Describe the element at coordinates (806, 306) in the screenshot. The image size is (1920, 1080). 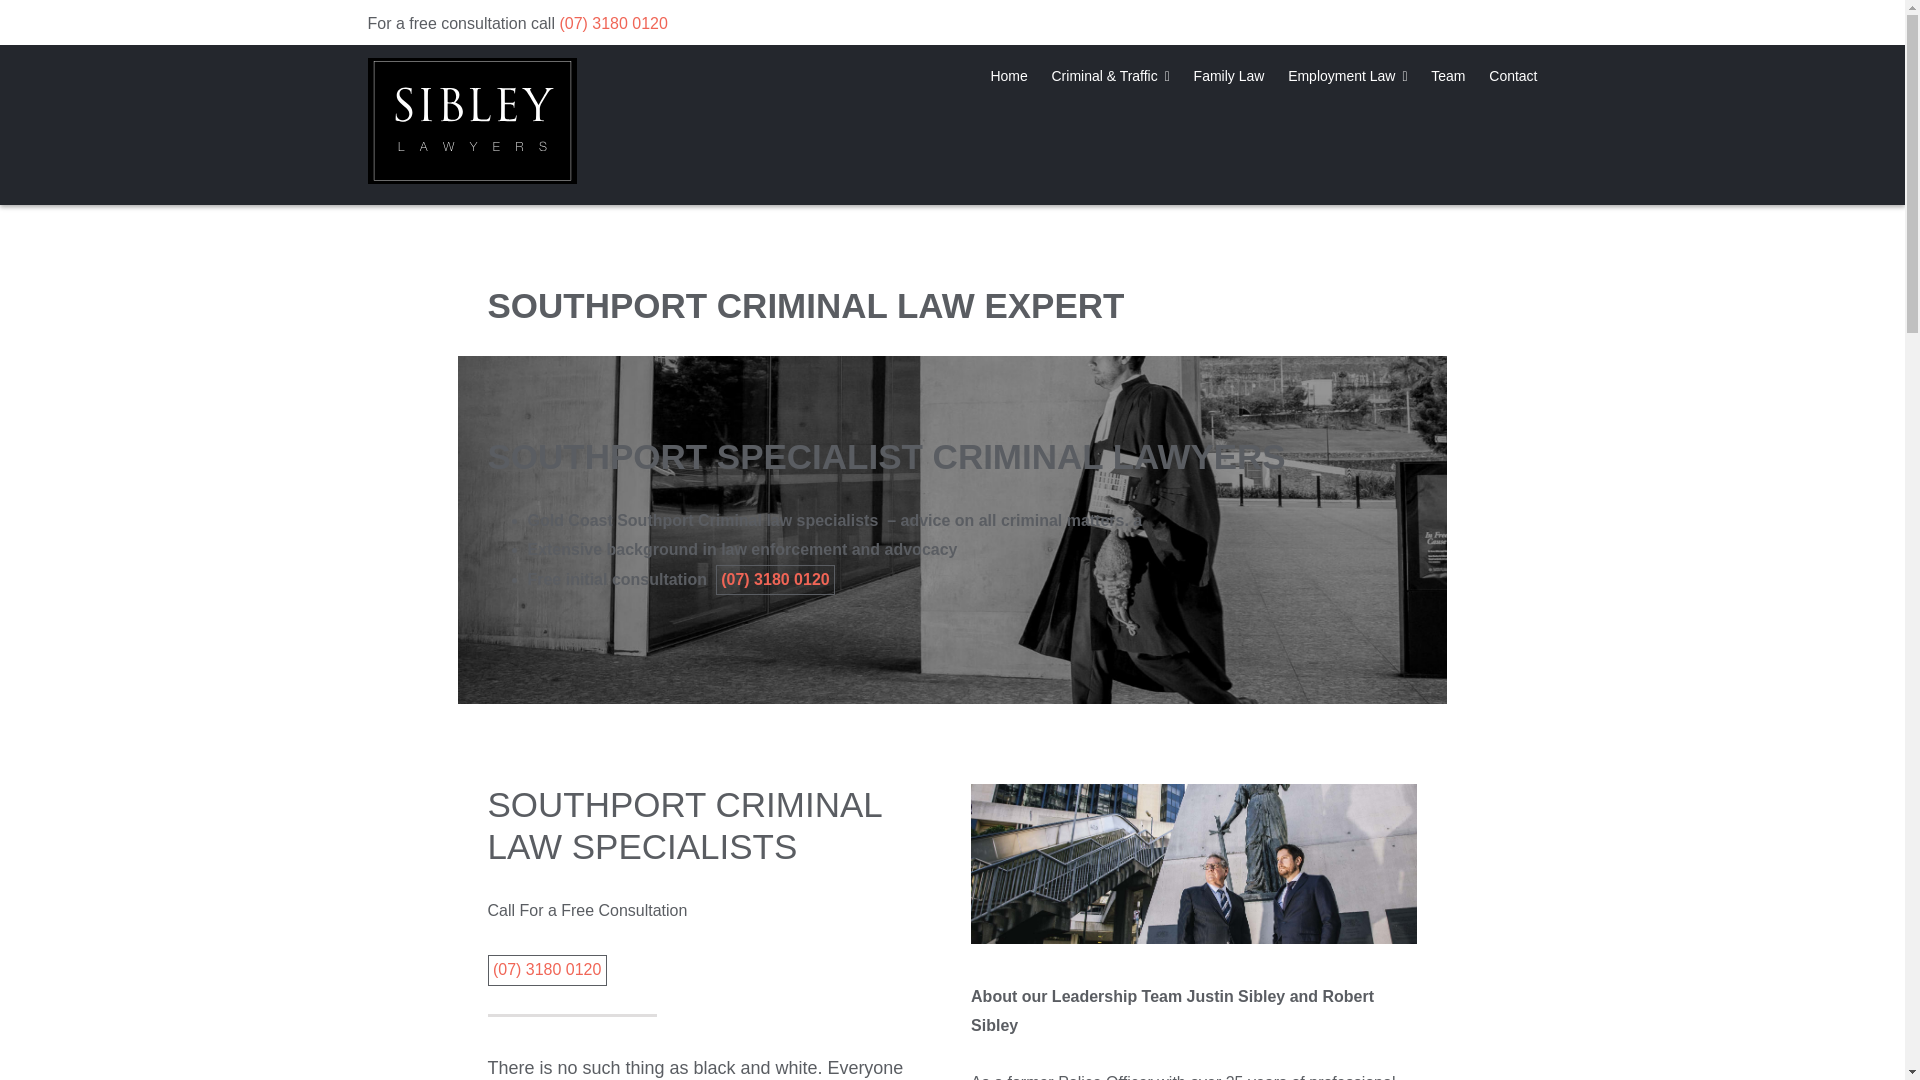
I see `SOUTHPORT CRIMINAL LAW EXPERT` at that location.